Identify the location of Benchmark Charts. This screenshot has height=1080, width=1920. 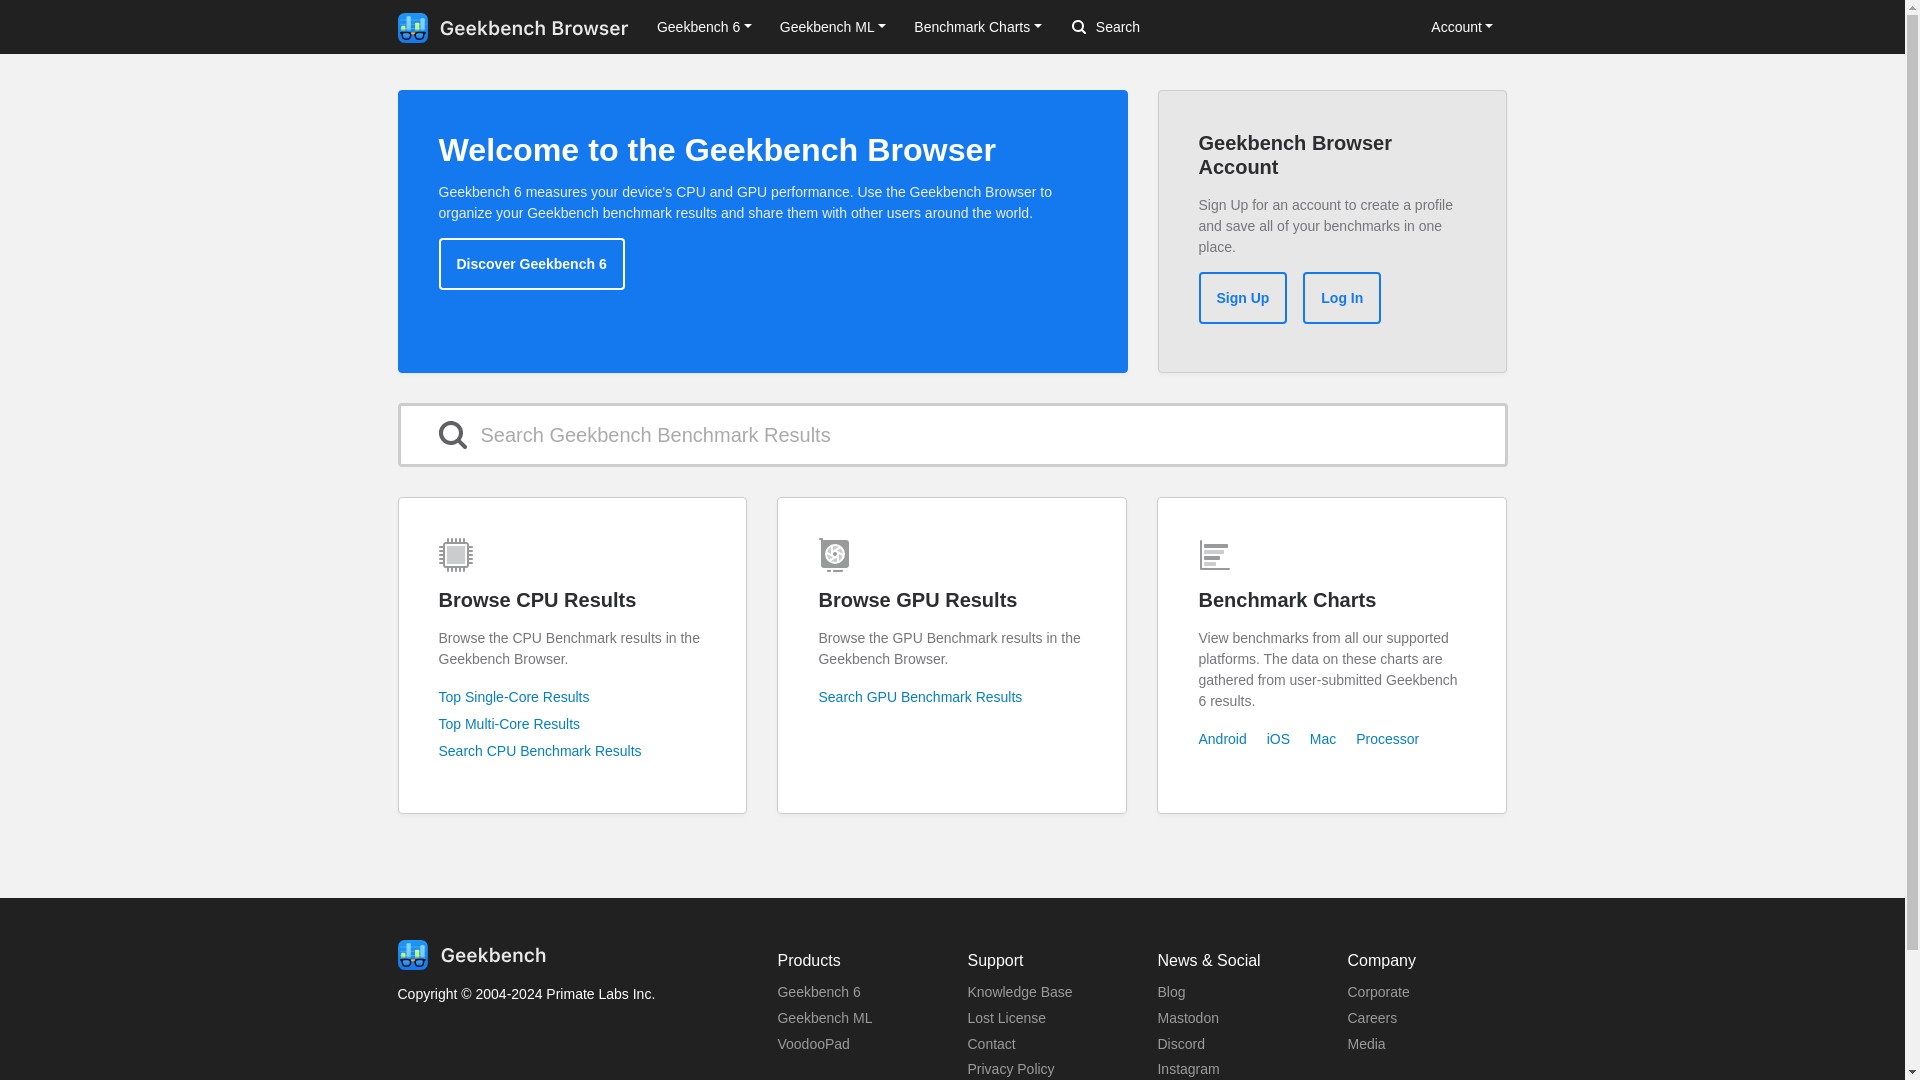
(978, 27).